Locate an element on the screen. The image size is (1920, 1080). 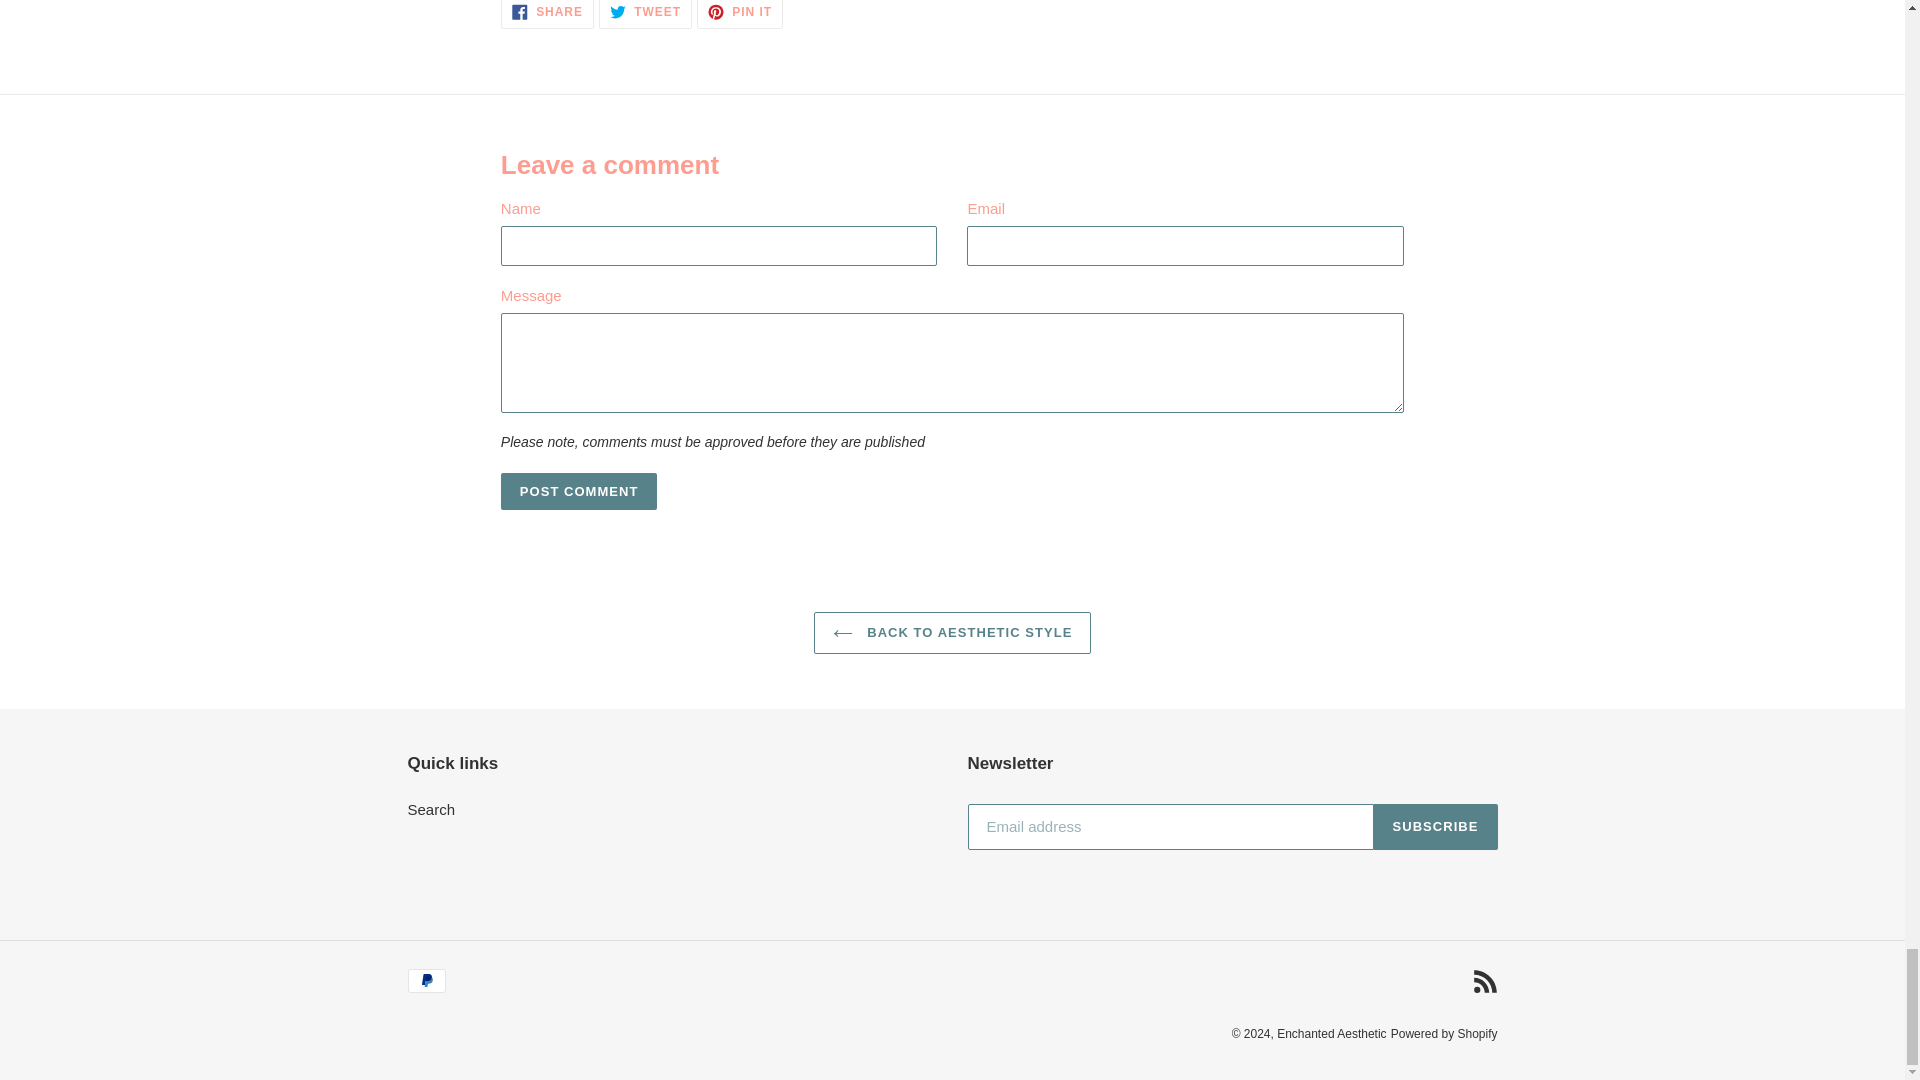
RSS is located at coordinates (1436, 826).